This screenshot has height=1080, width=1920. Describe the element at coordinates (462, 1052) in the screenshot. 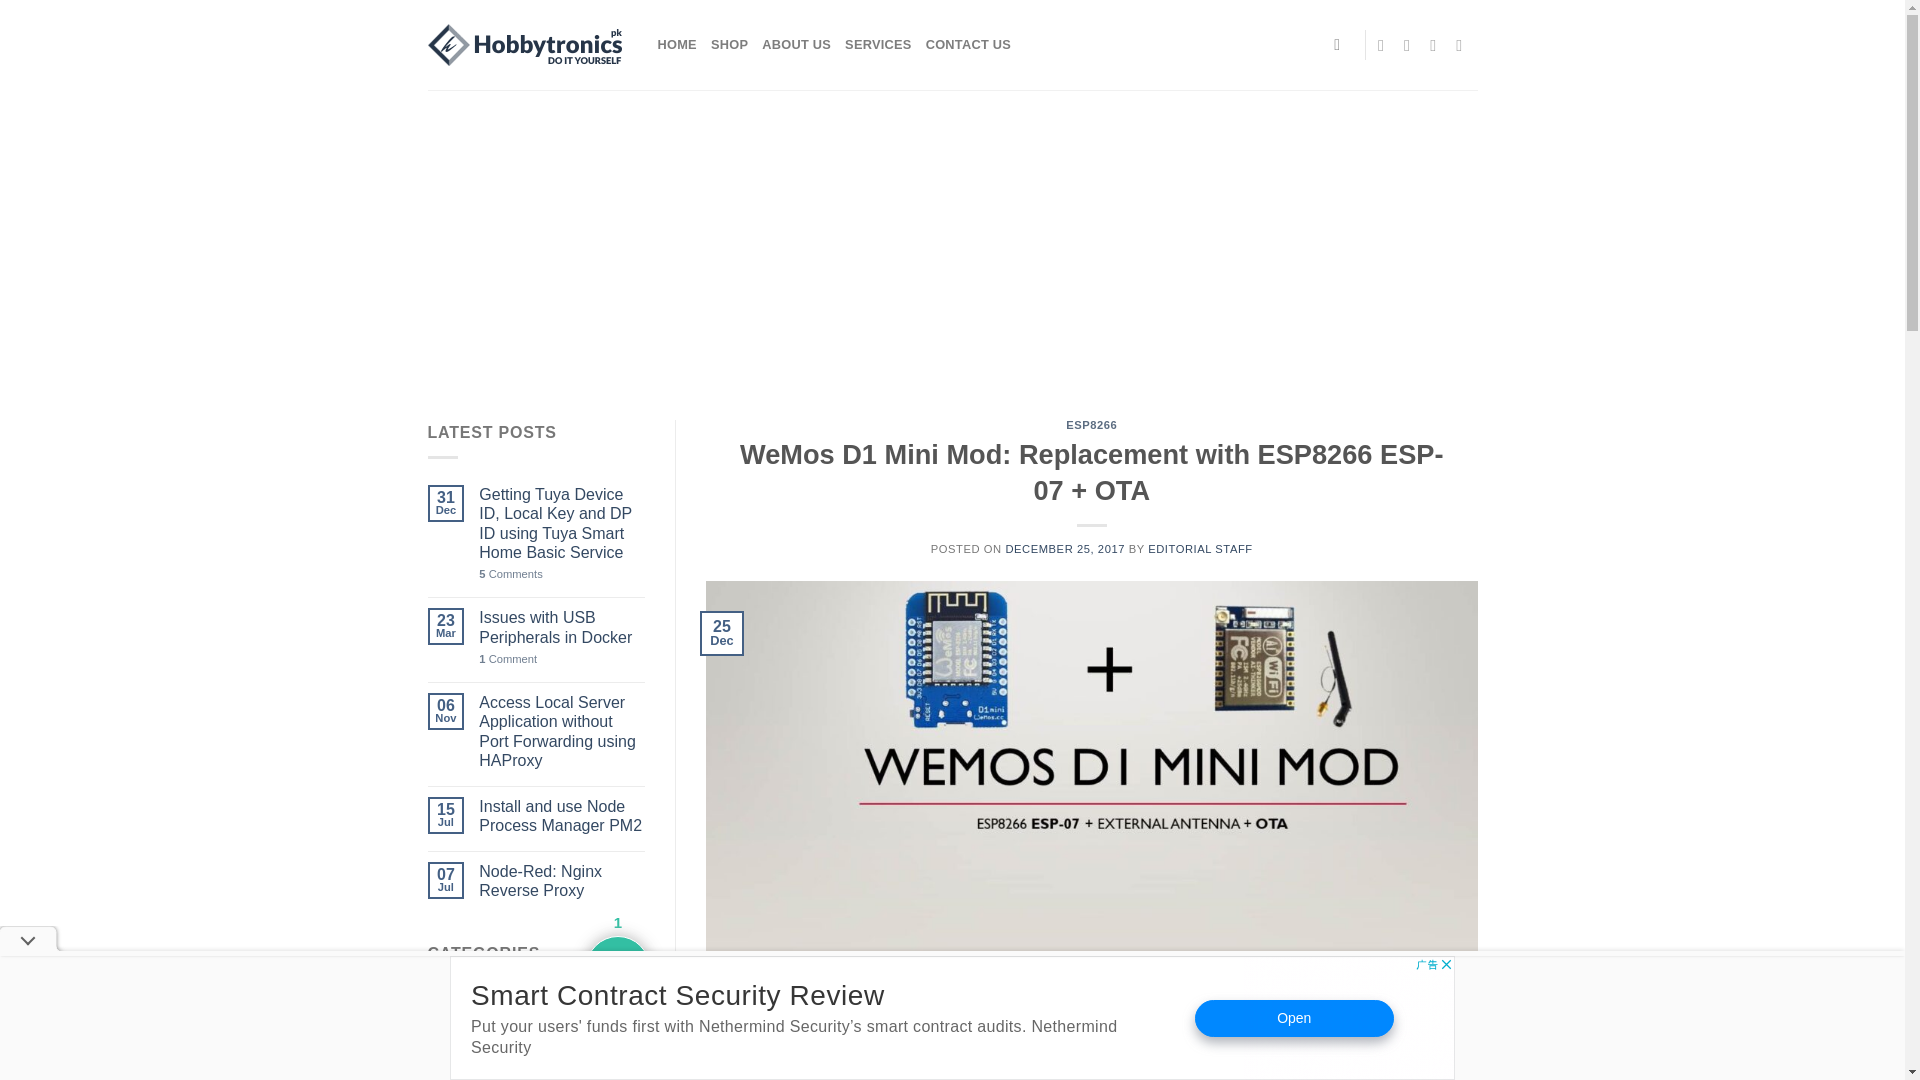

I see `ESP8266` at that location.